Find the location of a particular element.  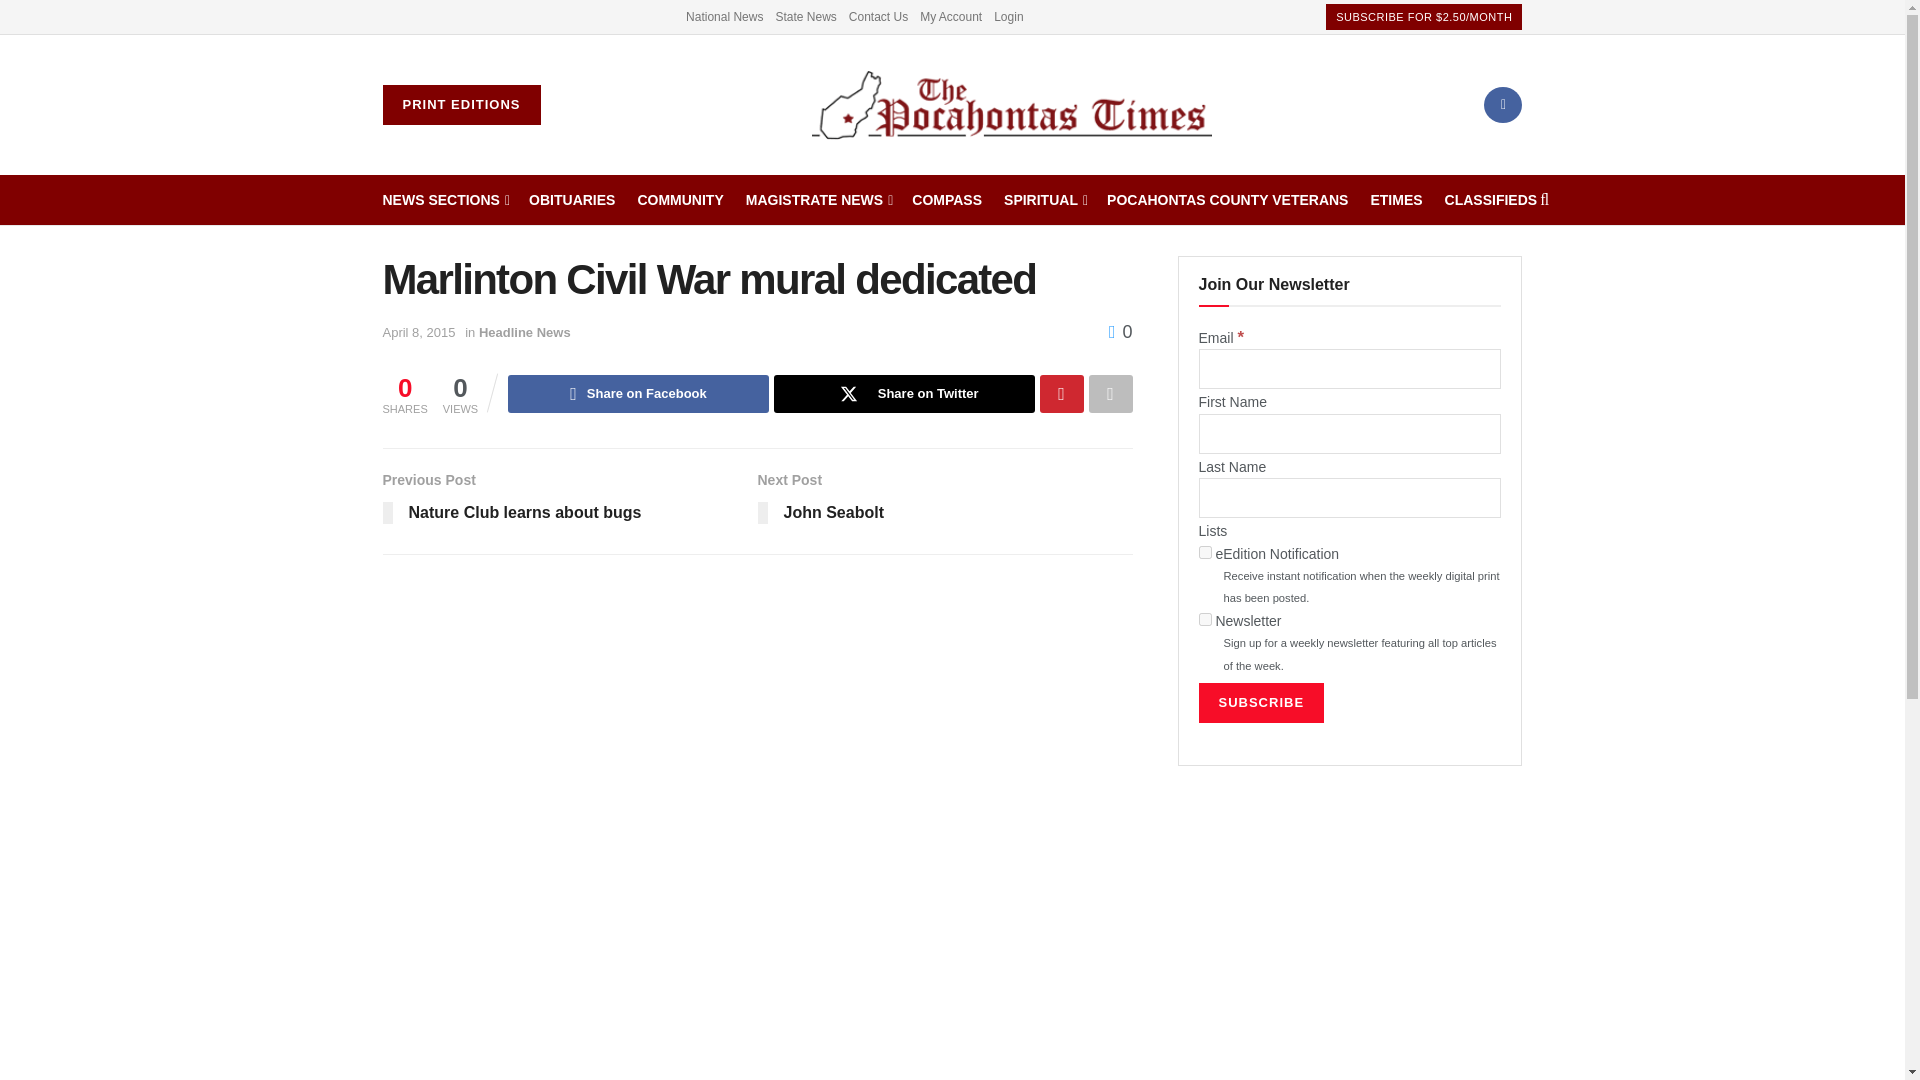

Subscribe is located at coordinates (1261, 702).